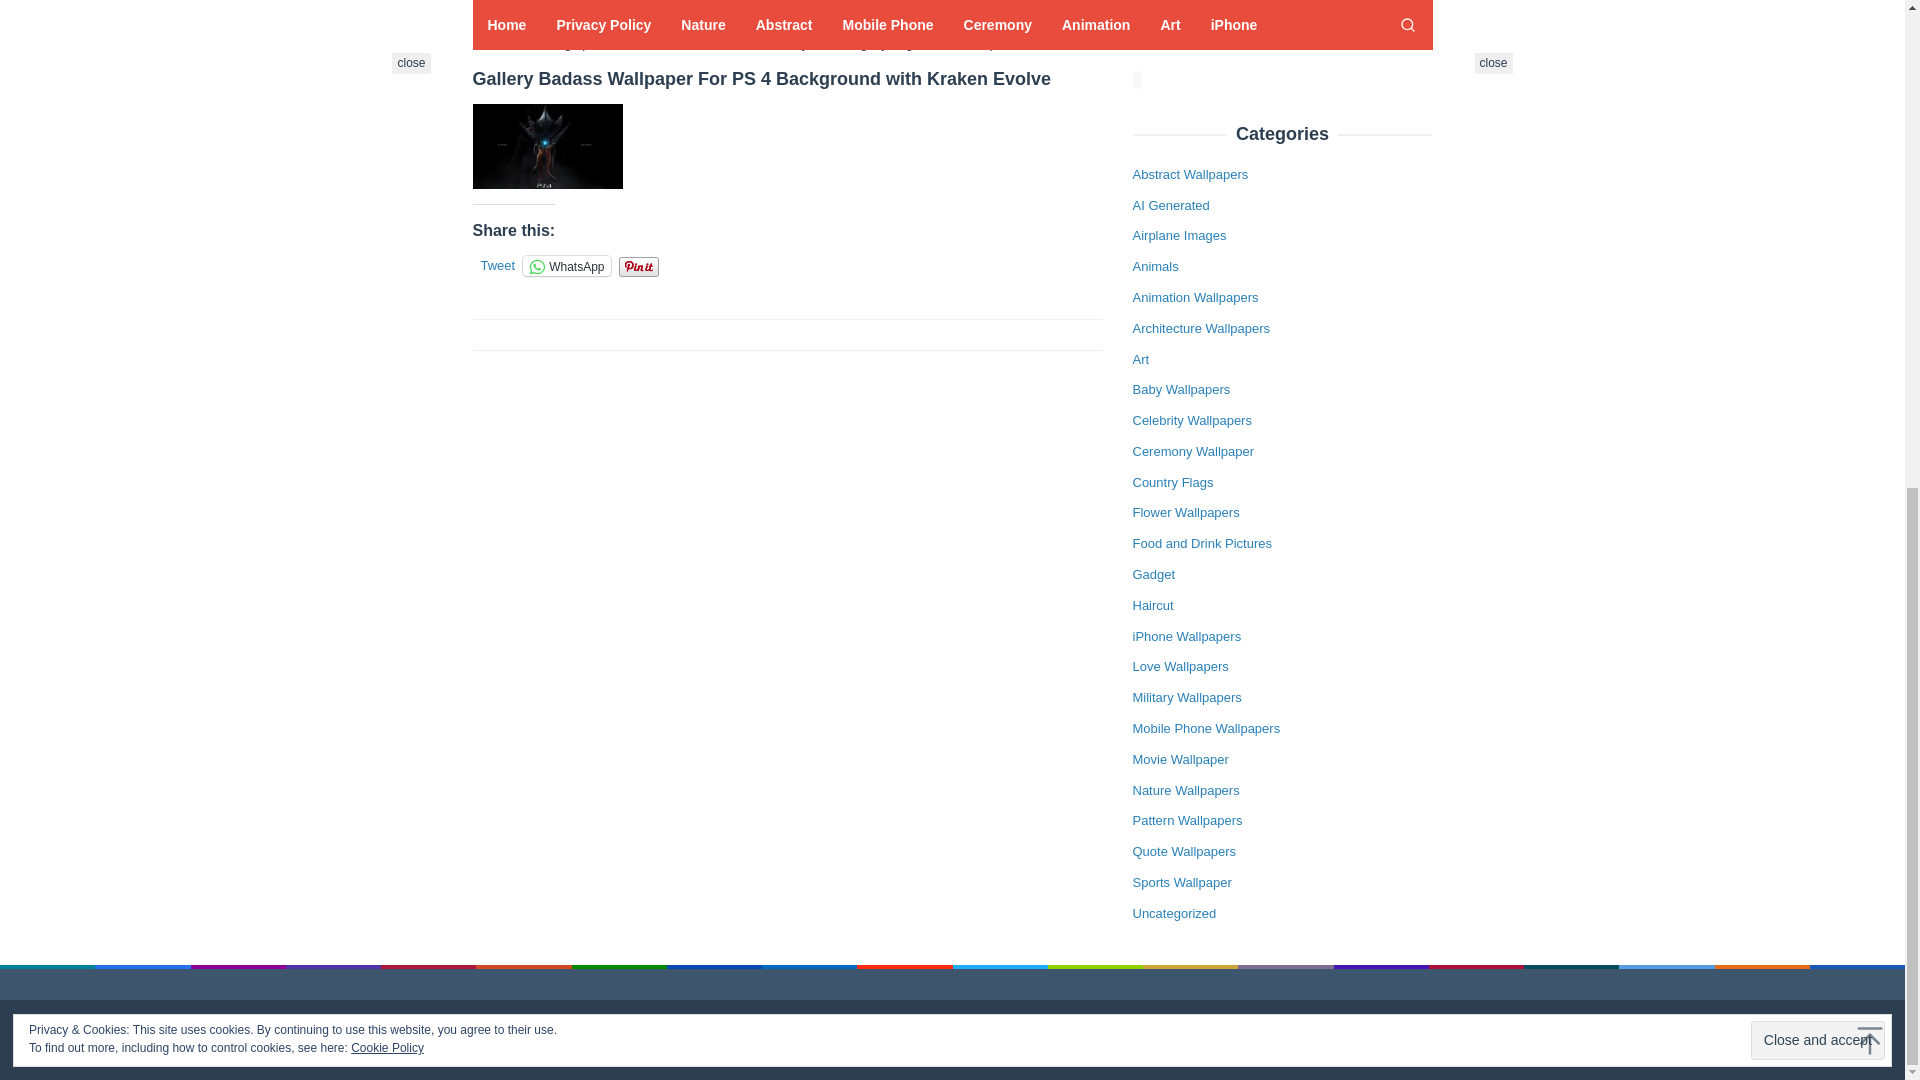 The image size is (1920, 1080). I want to click on WhatsApp, so click(566, 266).